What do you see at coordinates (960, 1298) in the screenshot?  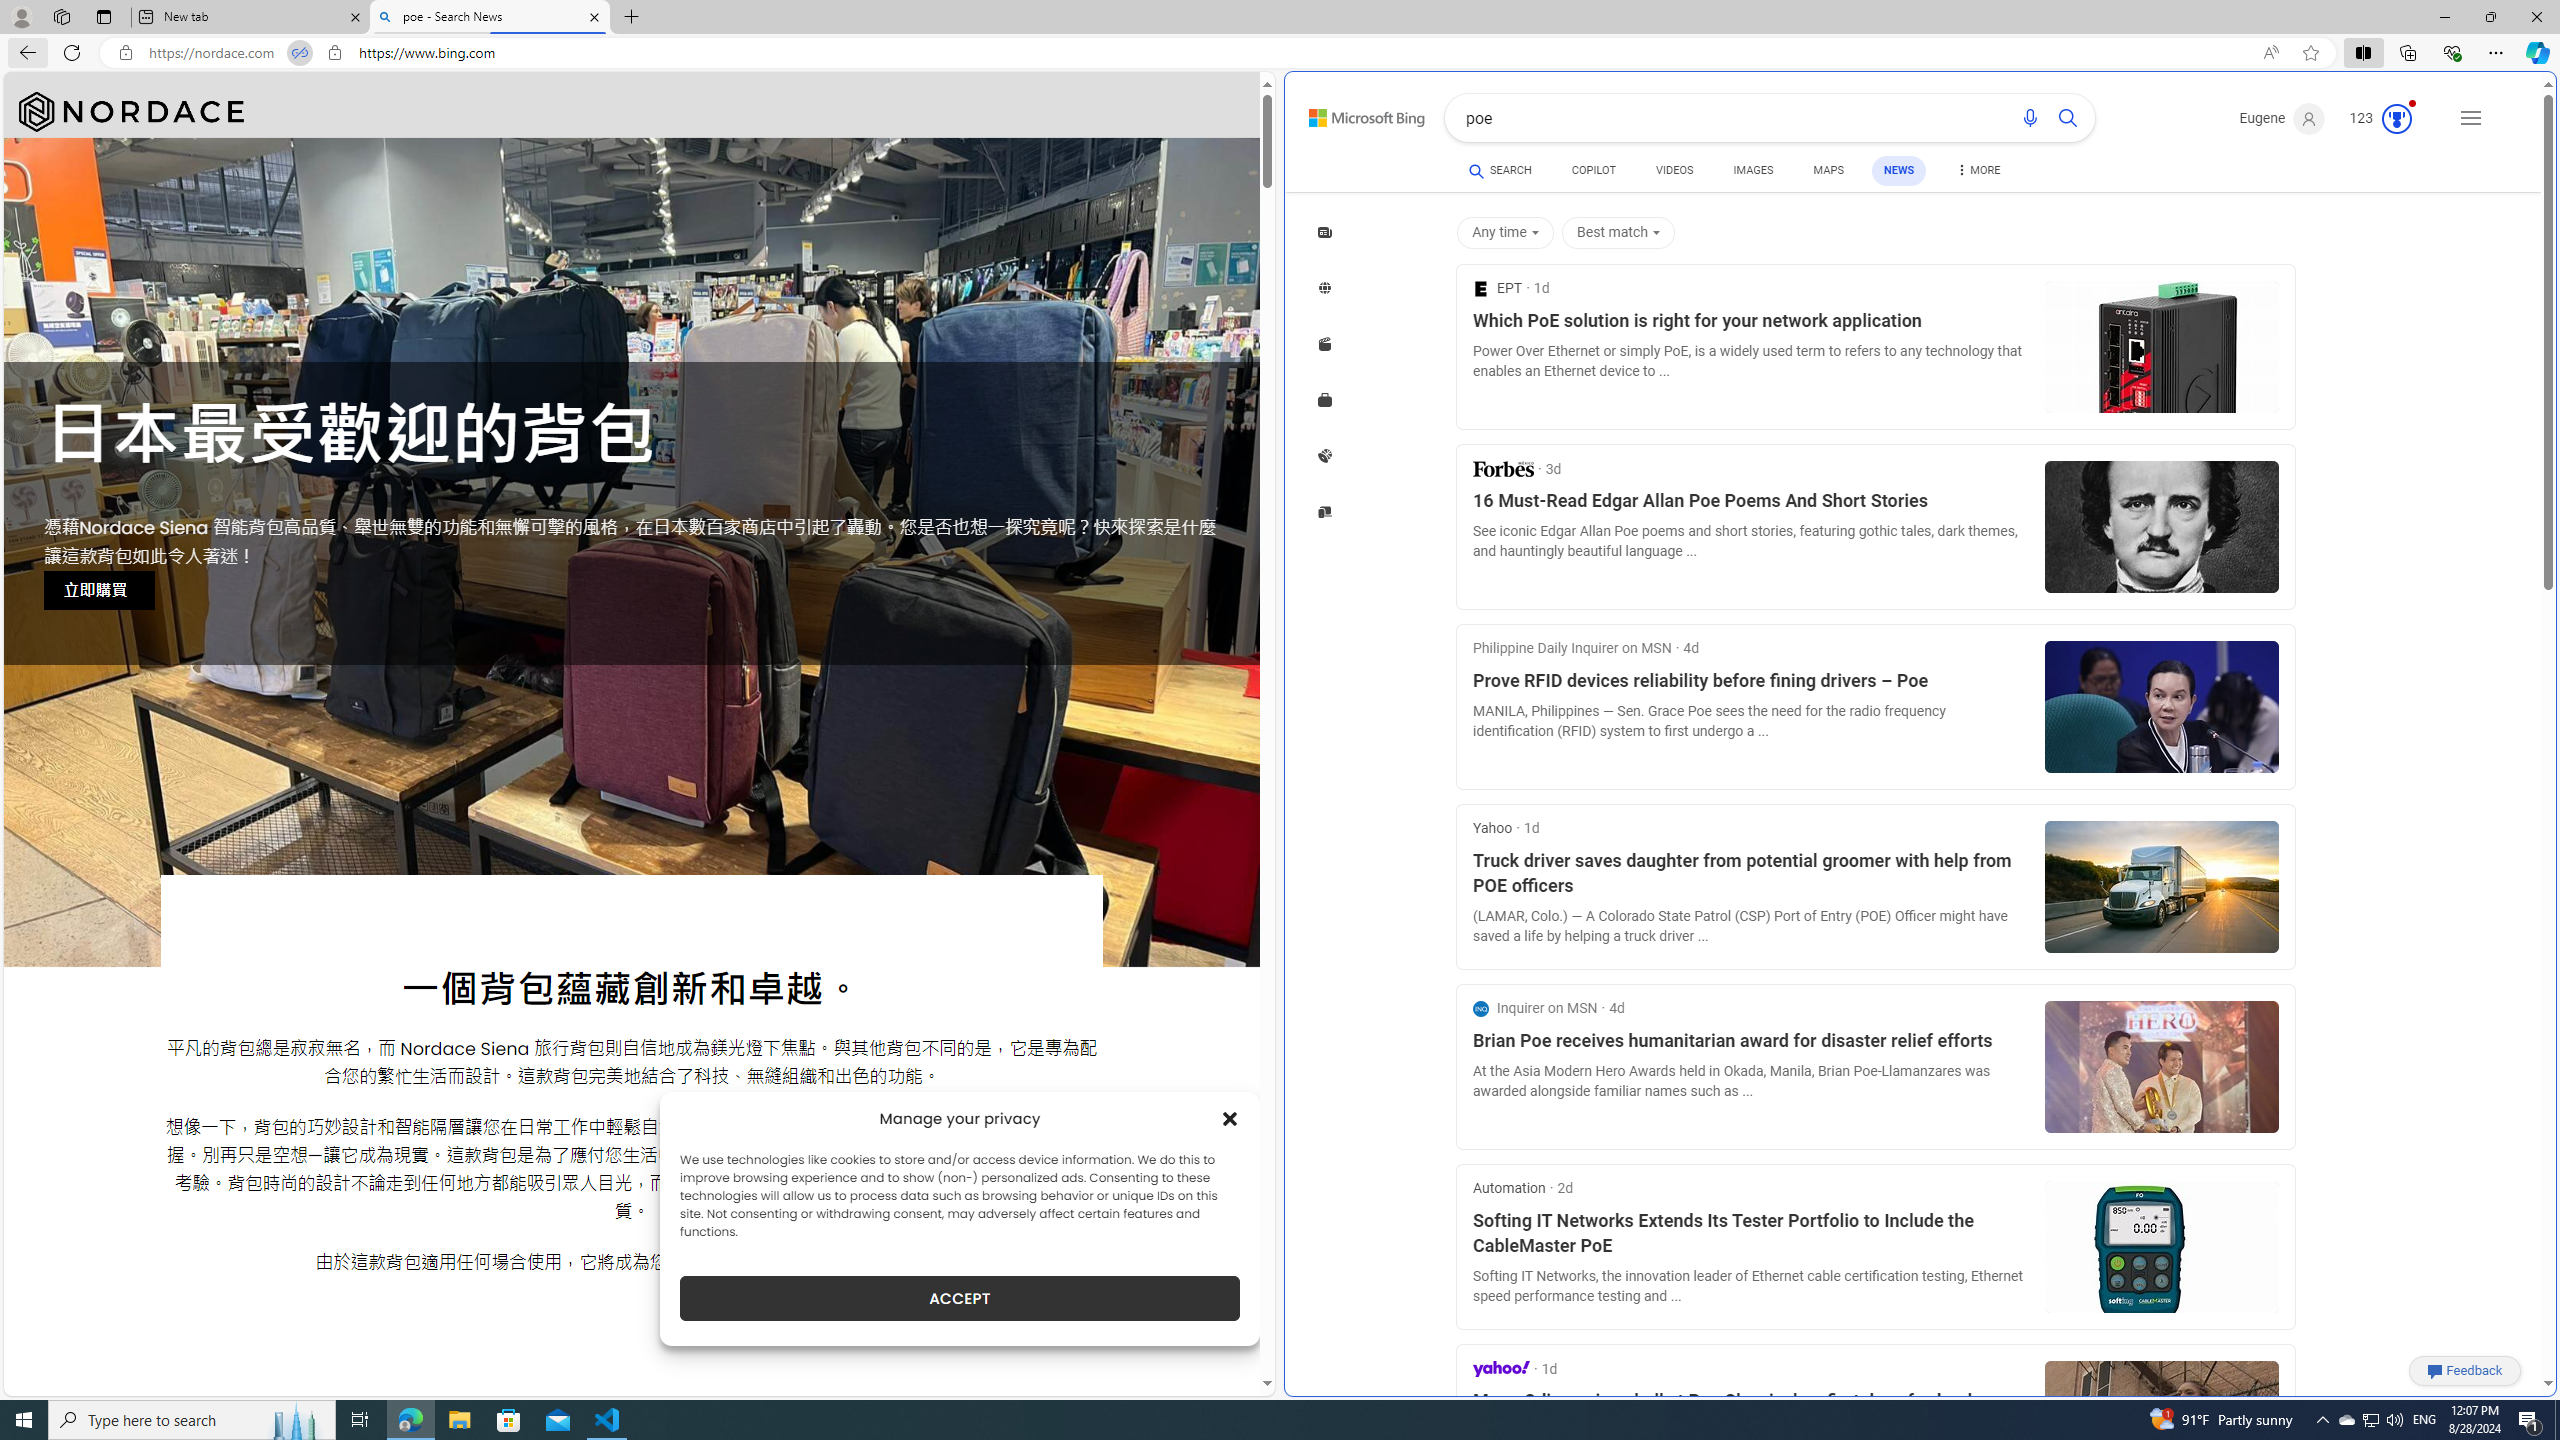 I see `ACCEPT` at bounding box center [960, 1298].